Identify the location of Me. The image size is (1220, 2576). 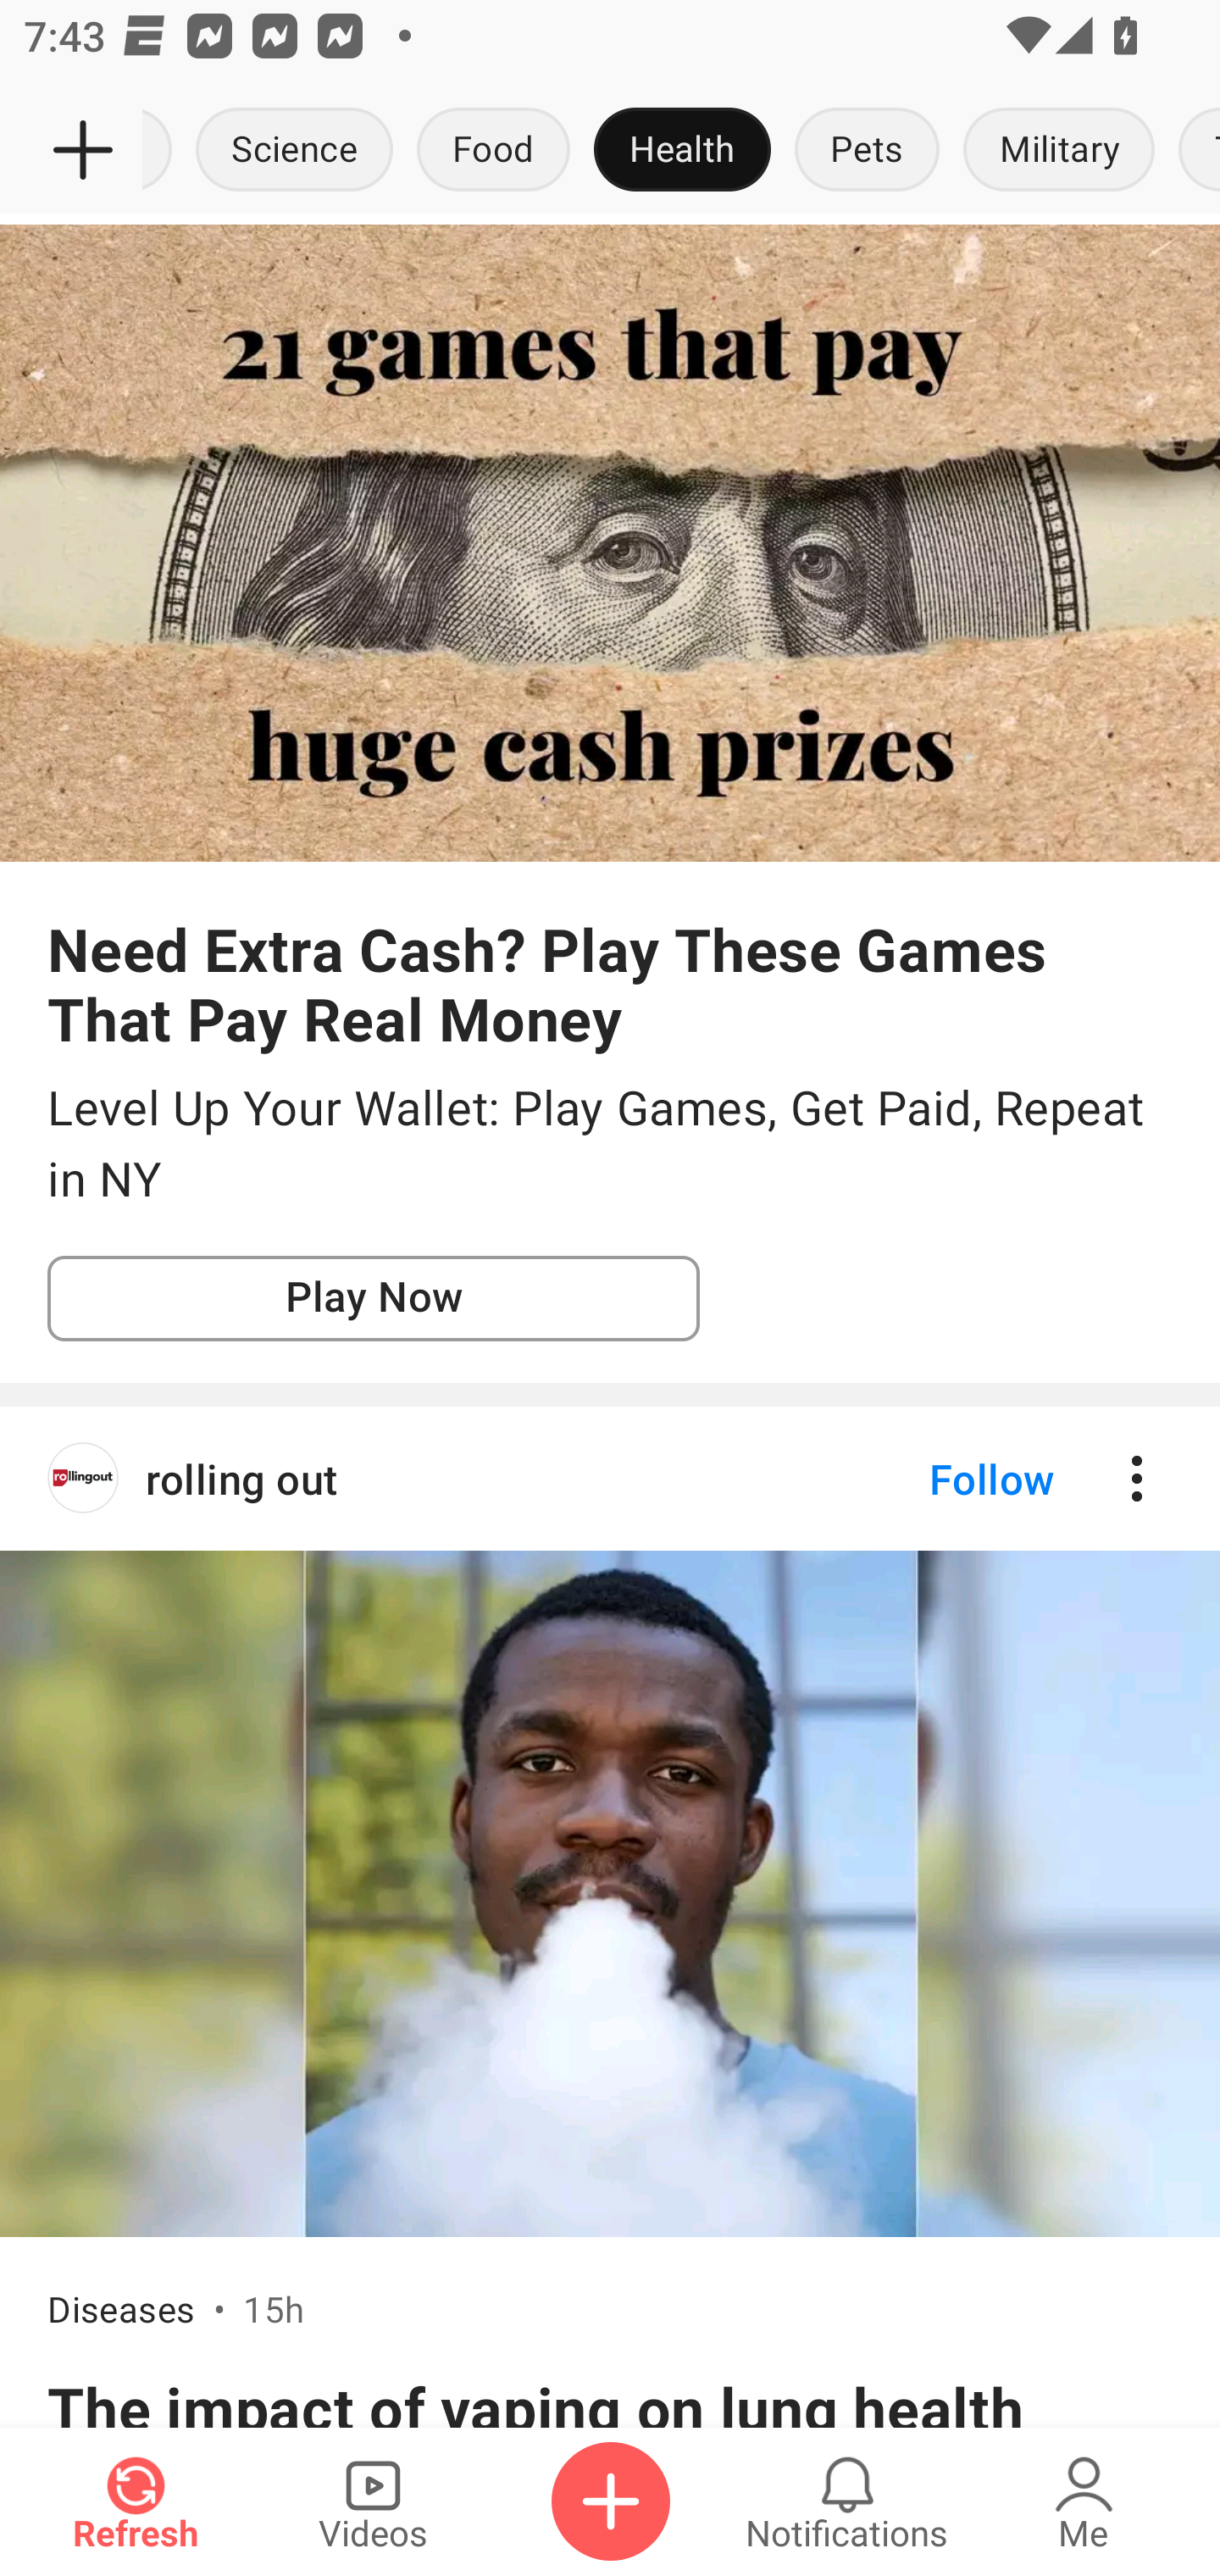
(1084, 2501).